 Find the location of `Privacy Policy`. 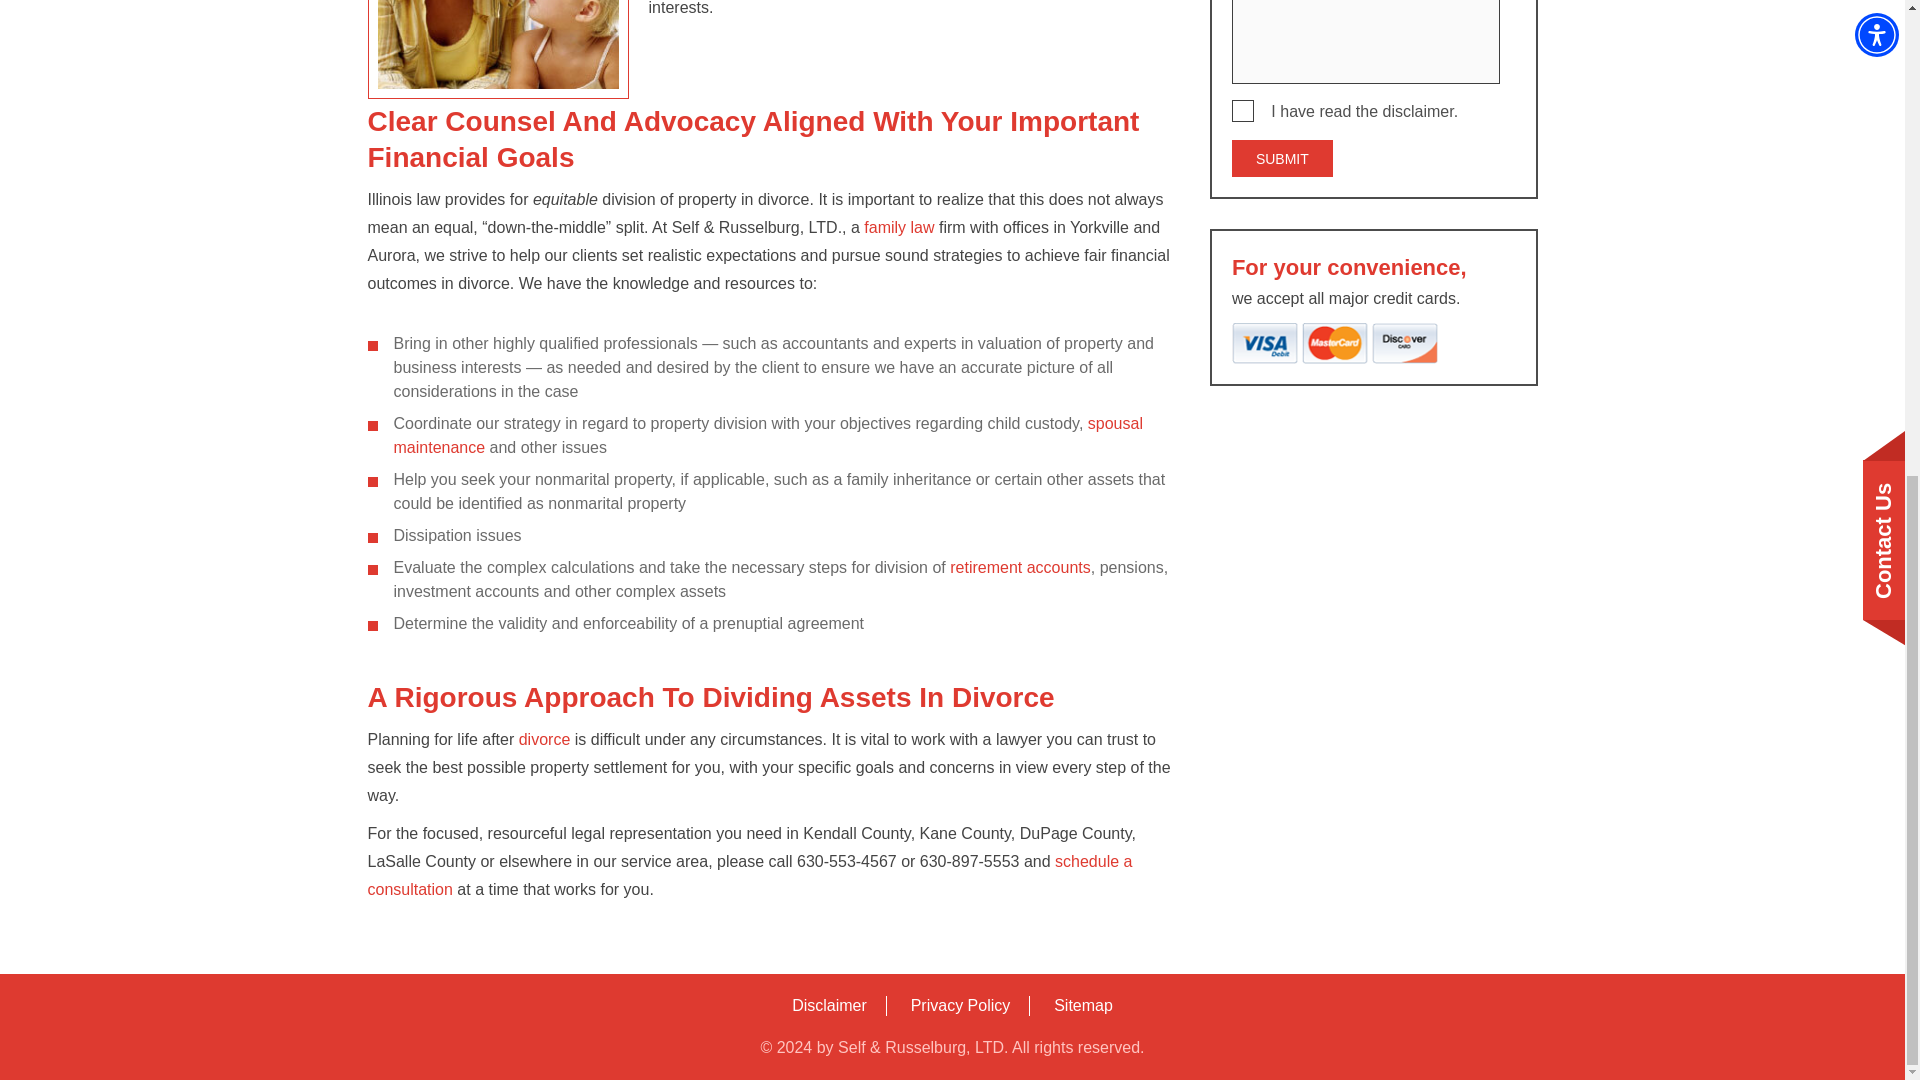

Privacy Policy is located at coordinates (960, 1005).